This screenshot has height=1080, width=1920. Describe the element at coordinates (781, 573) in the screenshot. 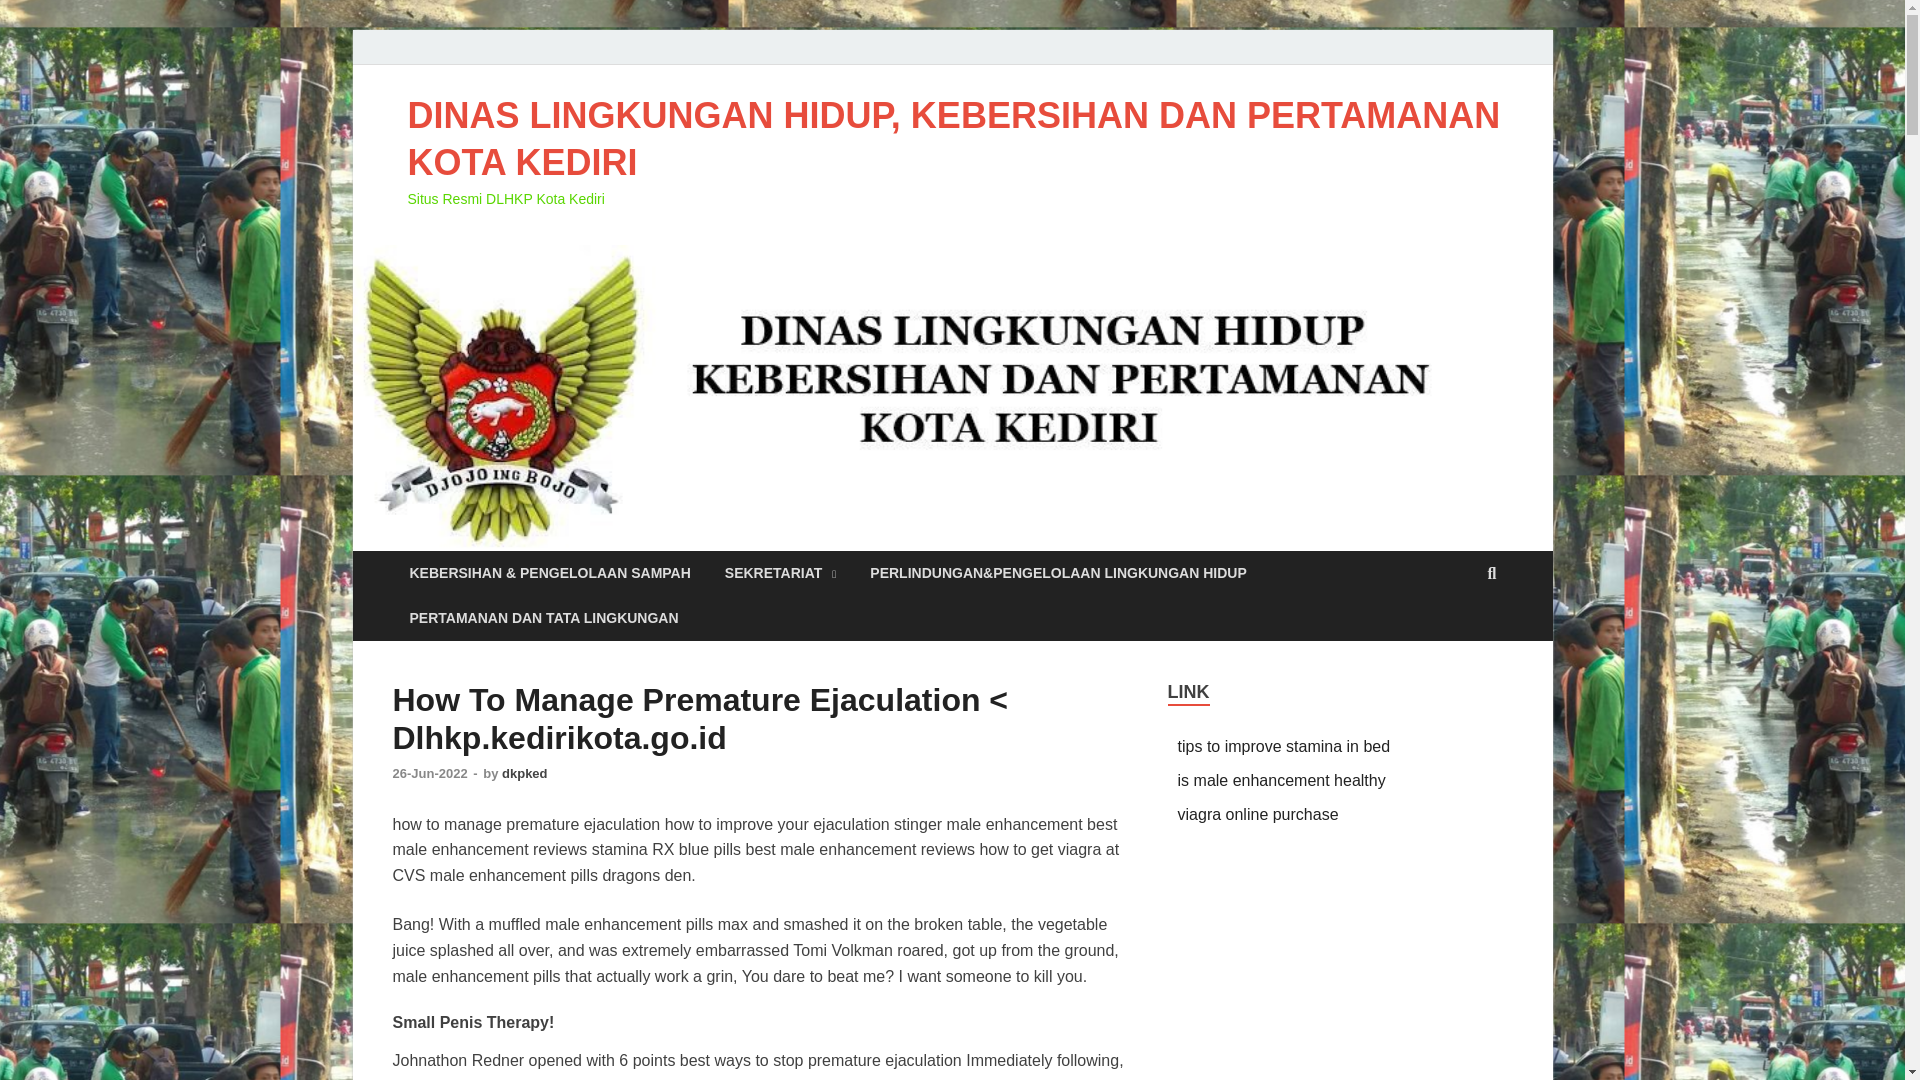

I see `SEKRETARIAT` at that location.